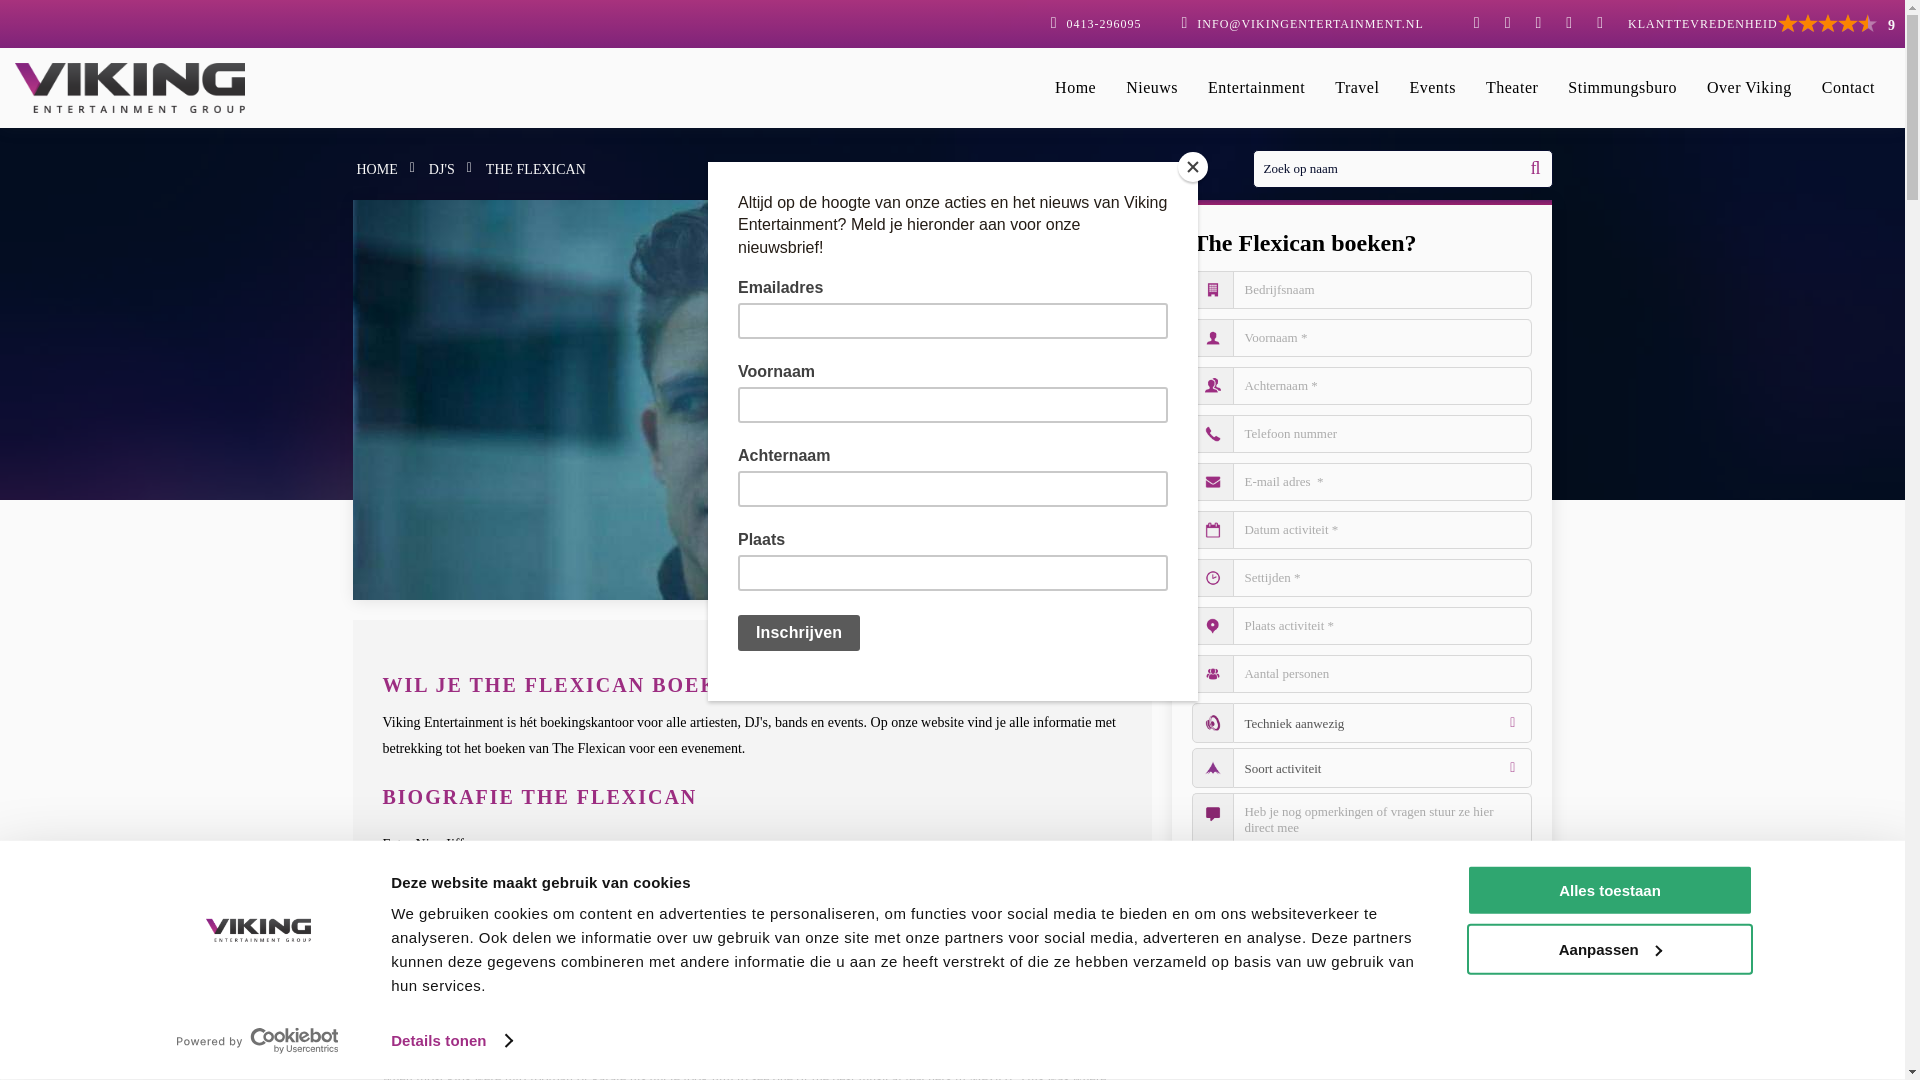 The height and width of the screenshot is (1080, 1920). Describe the element at coordinates (535, 170) in the screenshot. I see `The Flexican` at that location.